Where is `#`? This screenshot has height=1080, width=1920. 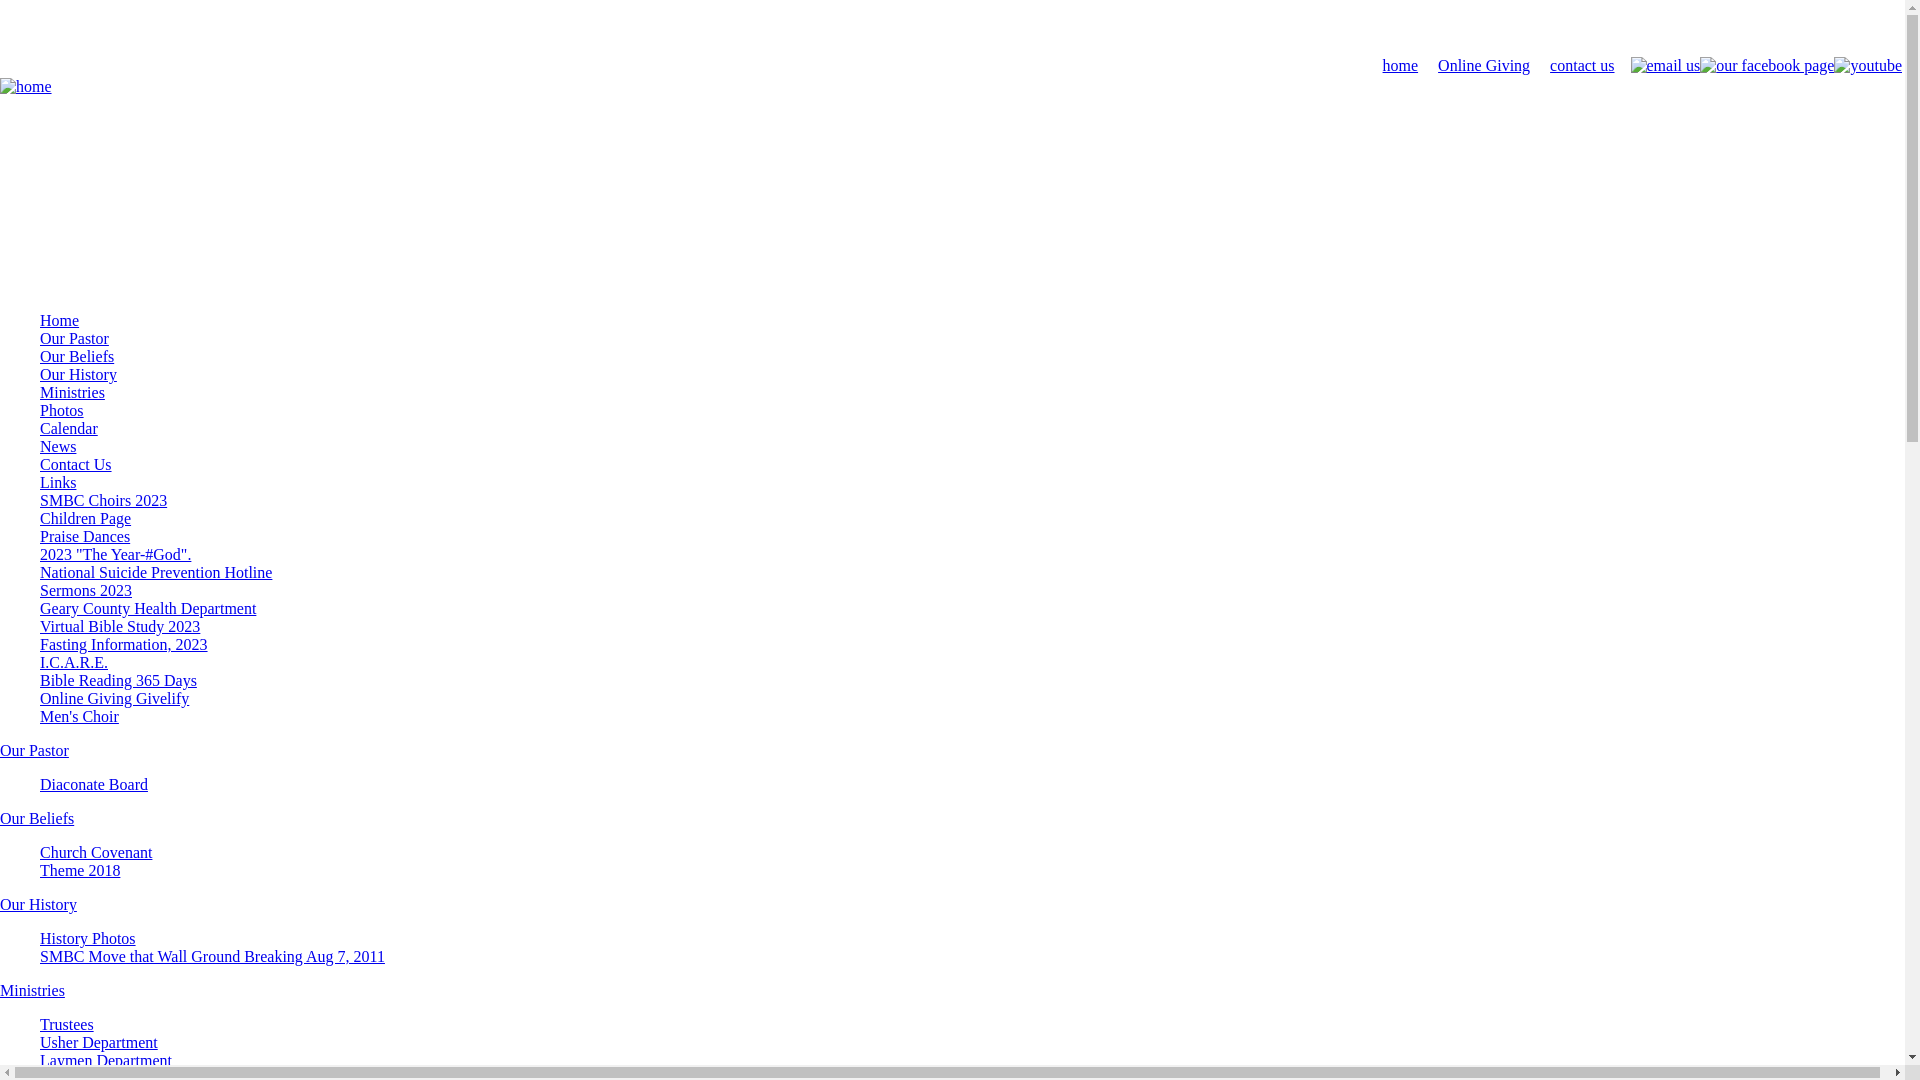 # is located at coordinates (952, 27).